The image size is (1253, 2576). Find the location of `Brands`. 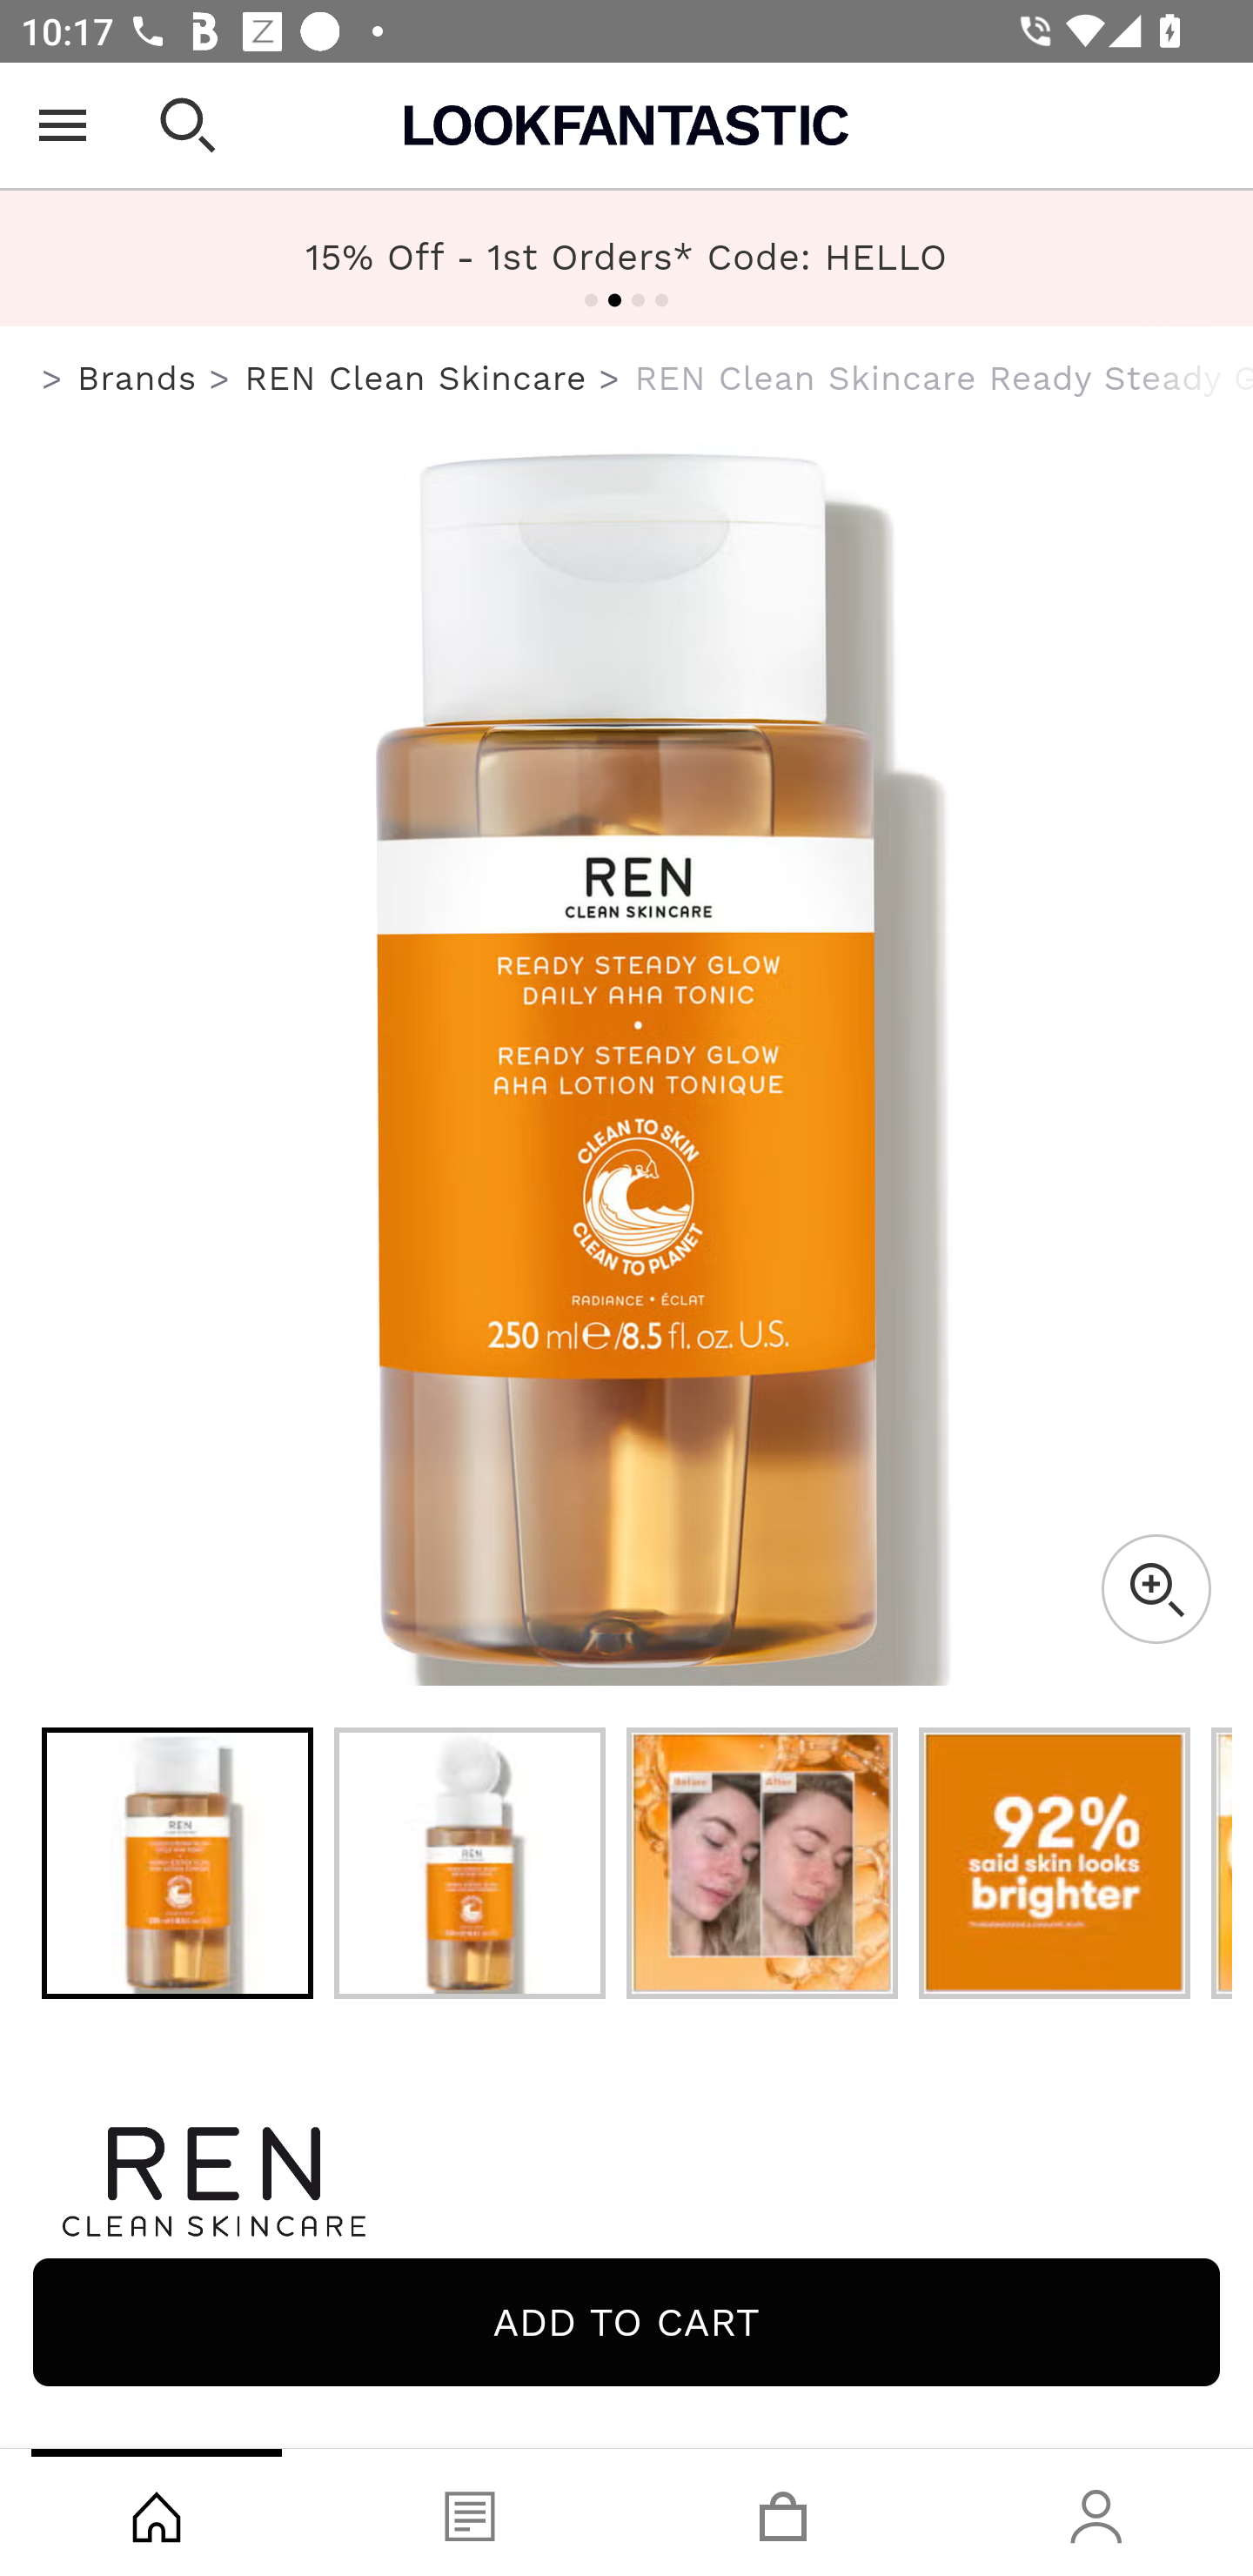

Brands is located at coordinates (136, 378).